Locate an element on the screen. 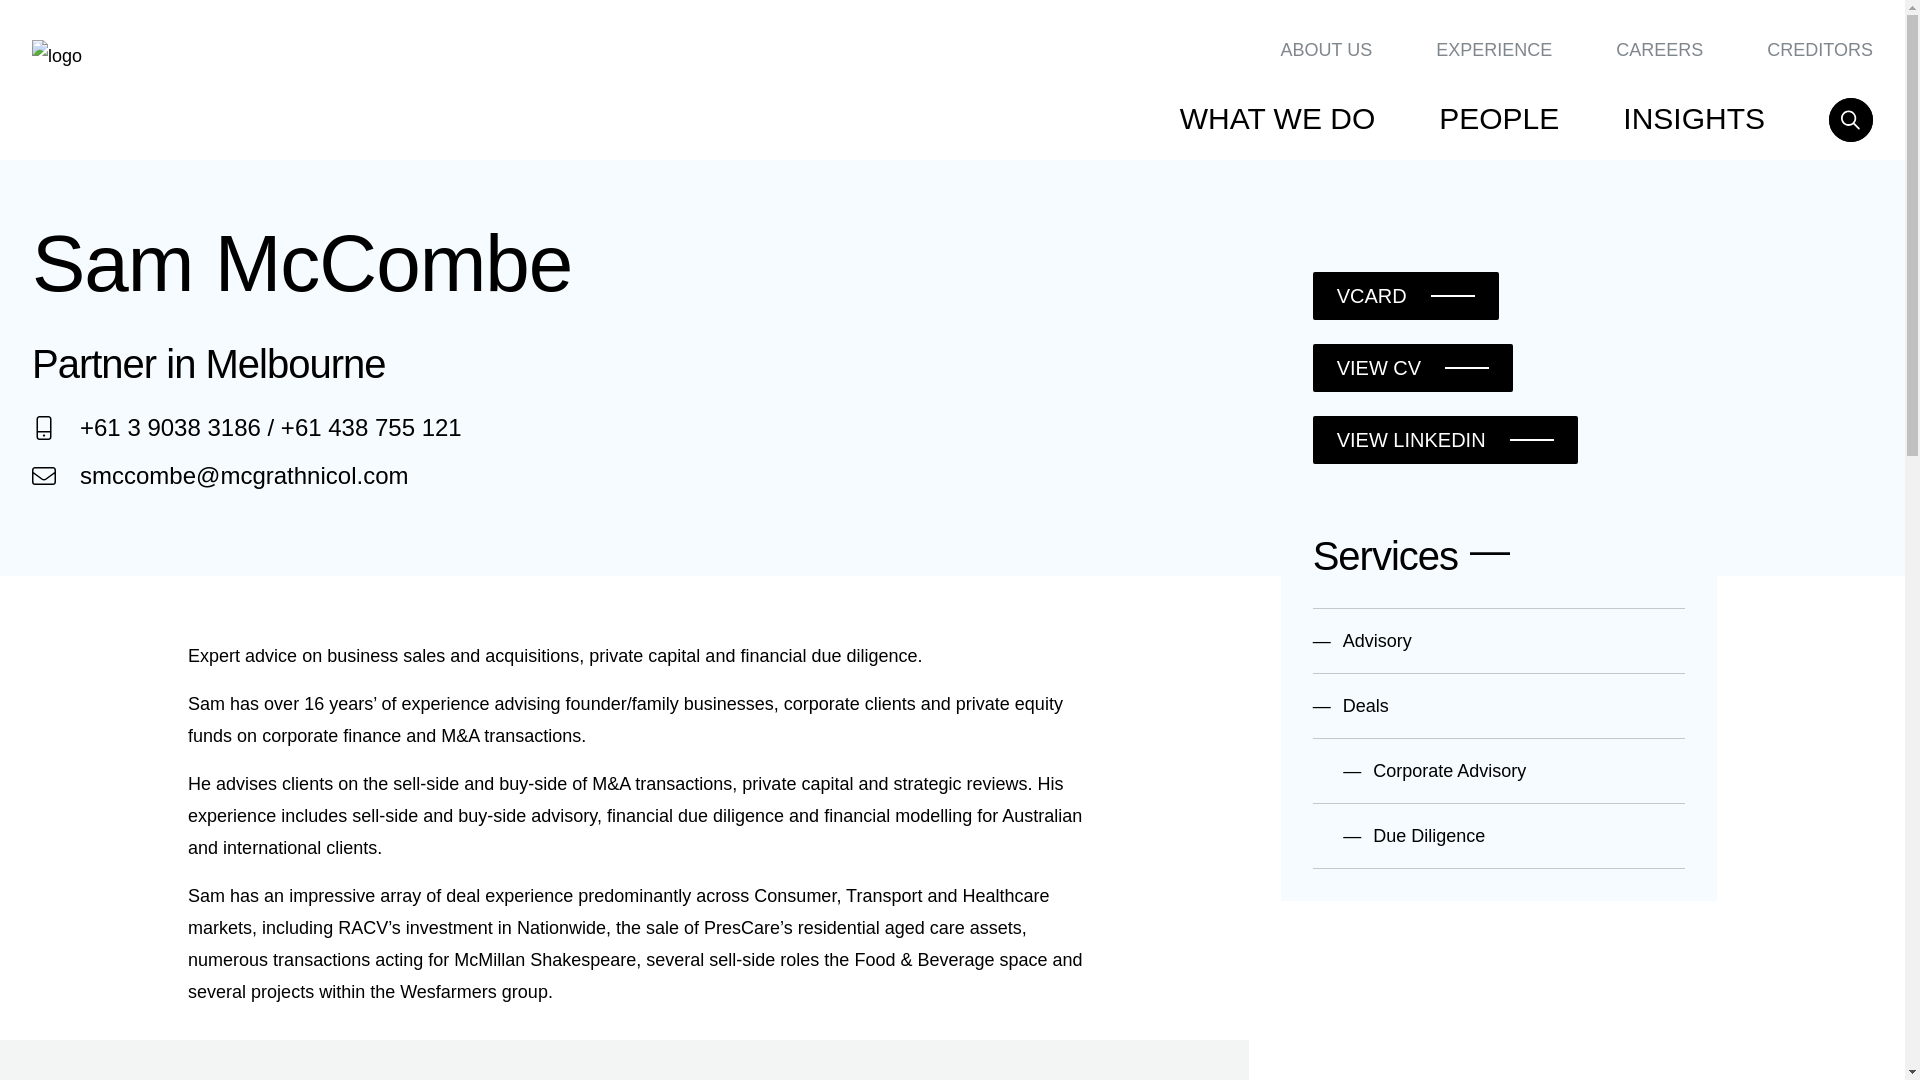  VIEW LINKEDIN is located at coordinates (1446, 440).